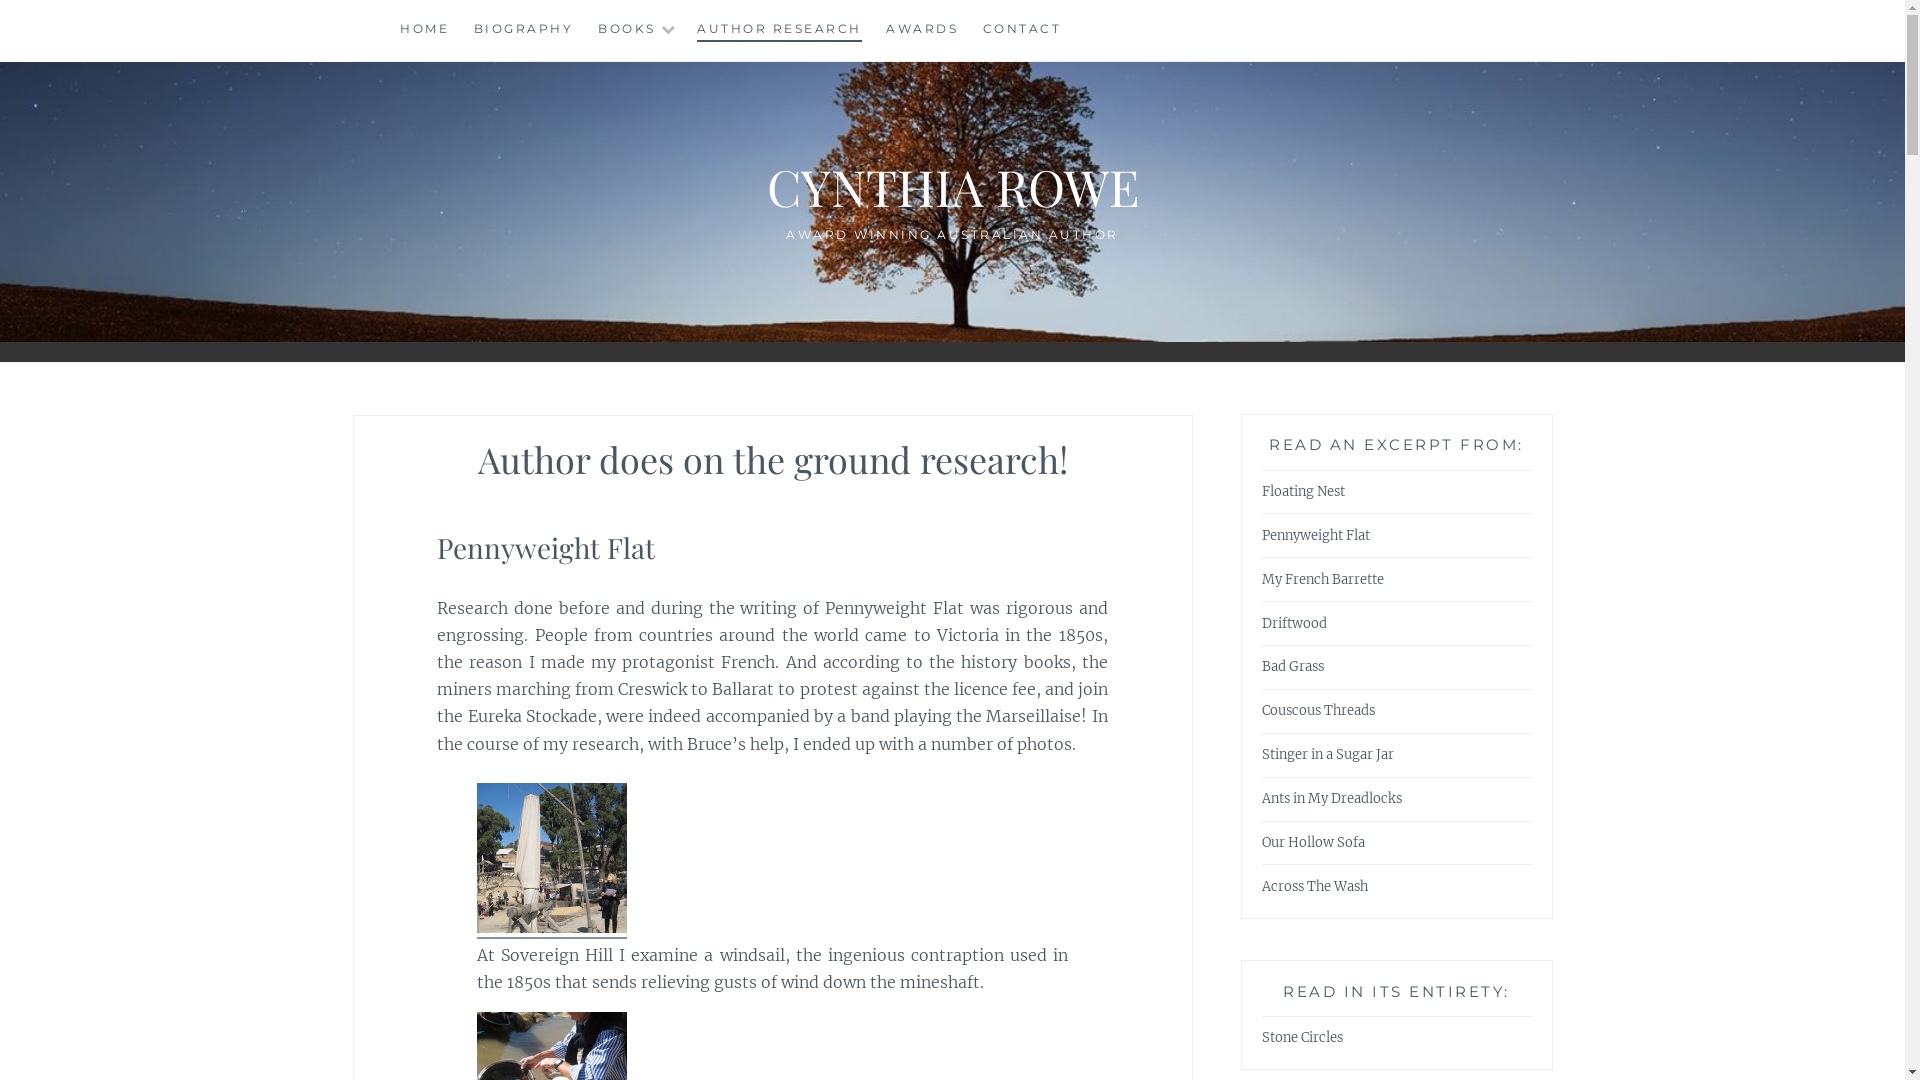 Image resolution: width=1920 pixels, height=1080 pixels. I want to click on Stone Circles, so click(1302, 1038).